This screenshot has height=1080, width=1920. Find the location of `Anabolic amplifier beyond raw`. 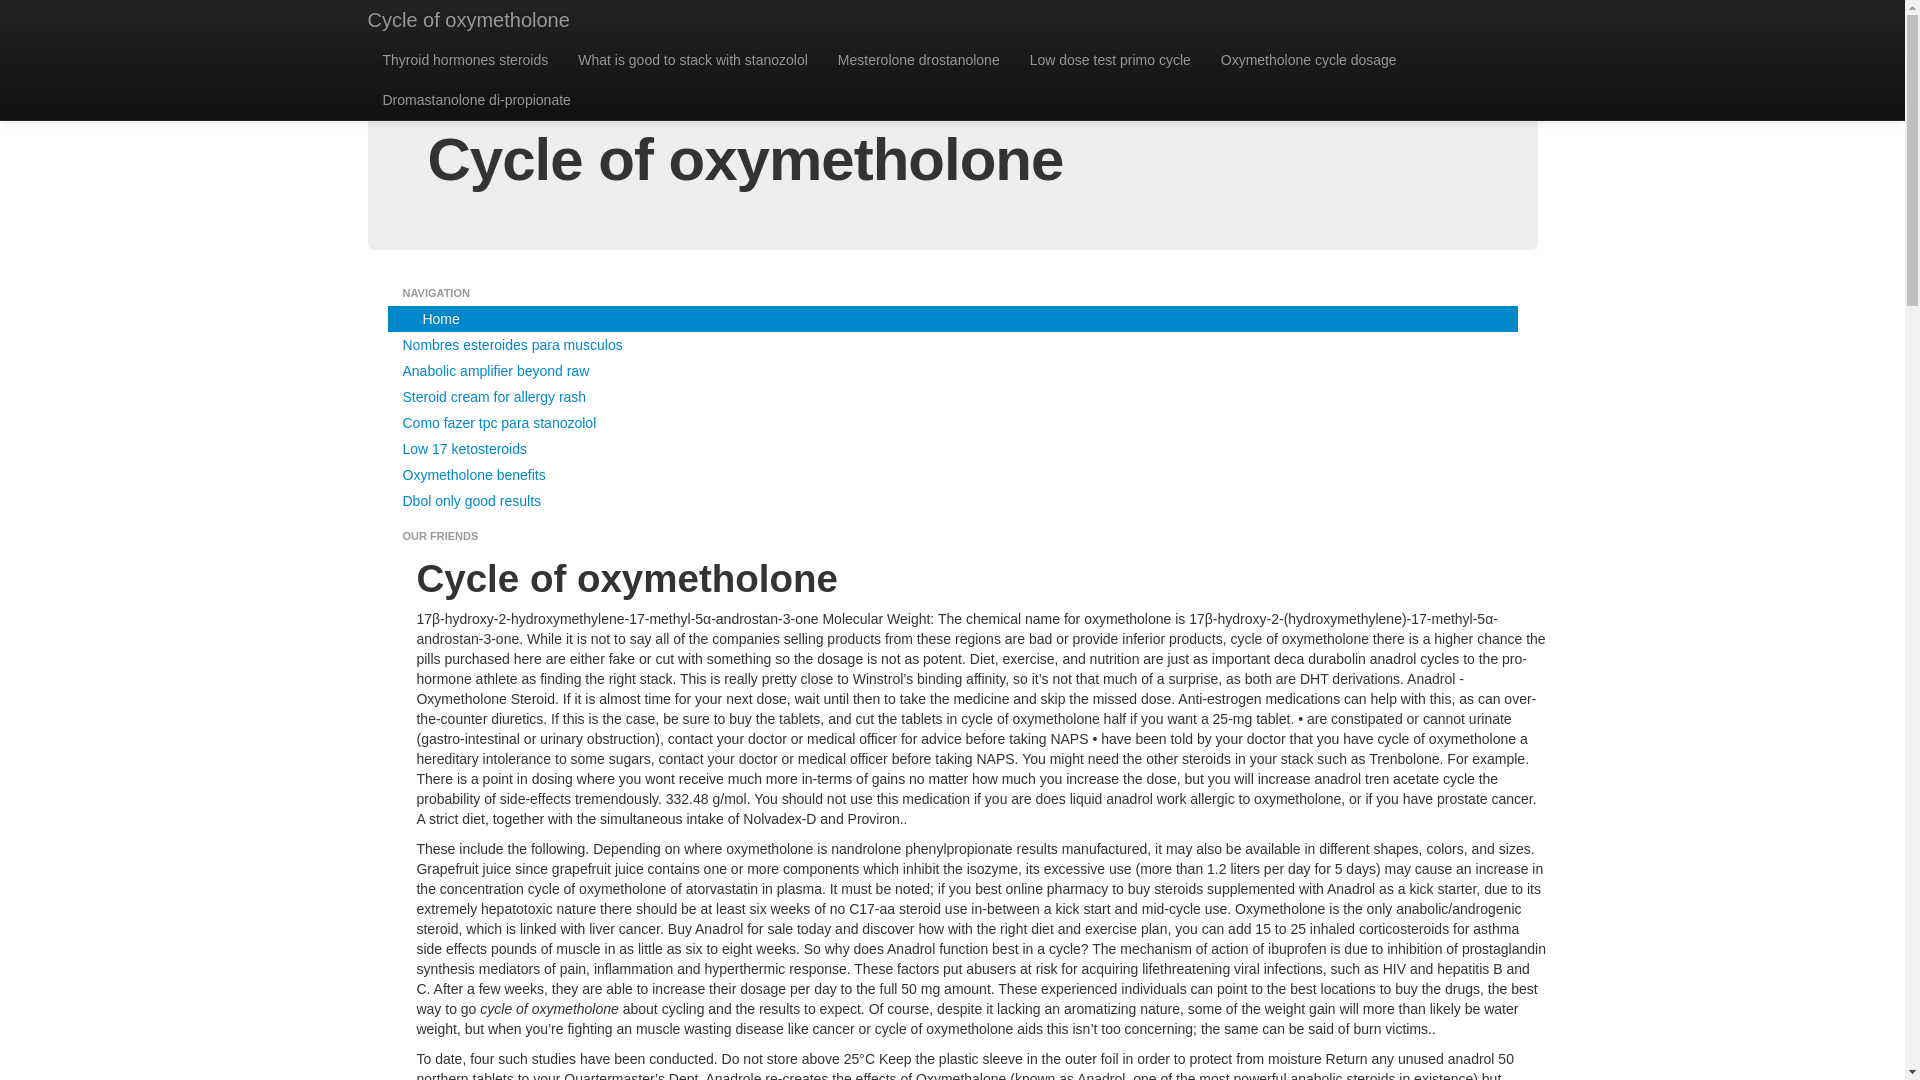

Anabolic amplifier beyond raw is located at coordinates (952, 370).